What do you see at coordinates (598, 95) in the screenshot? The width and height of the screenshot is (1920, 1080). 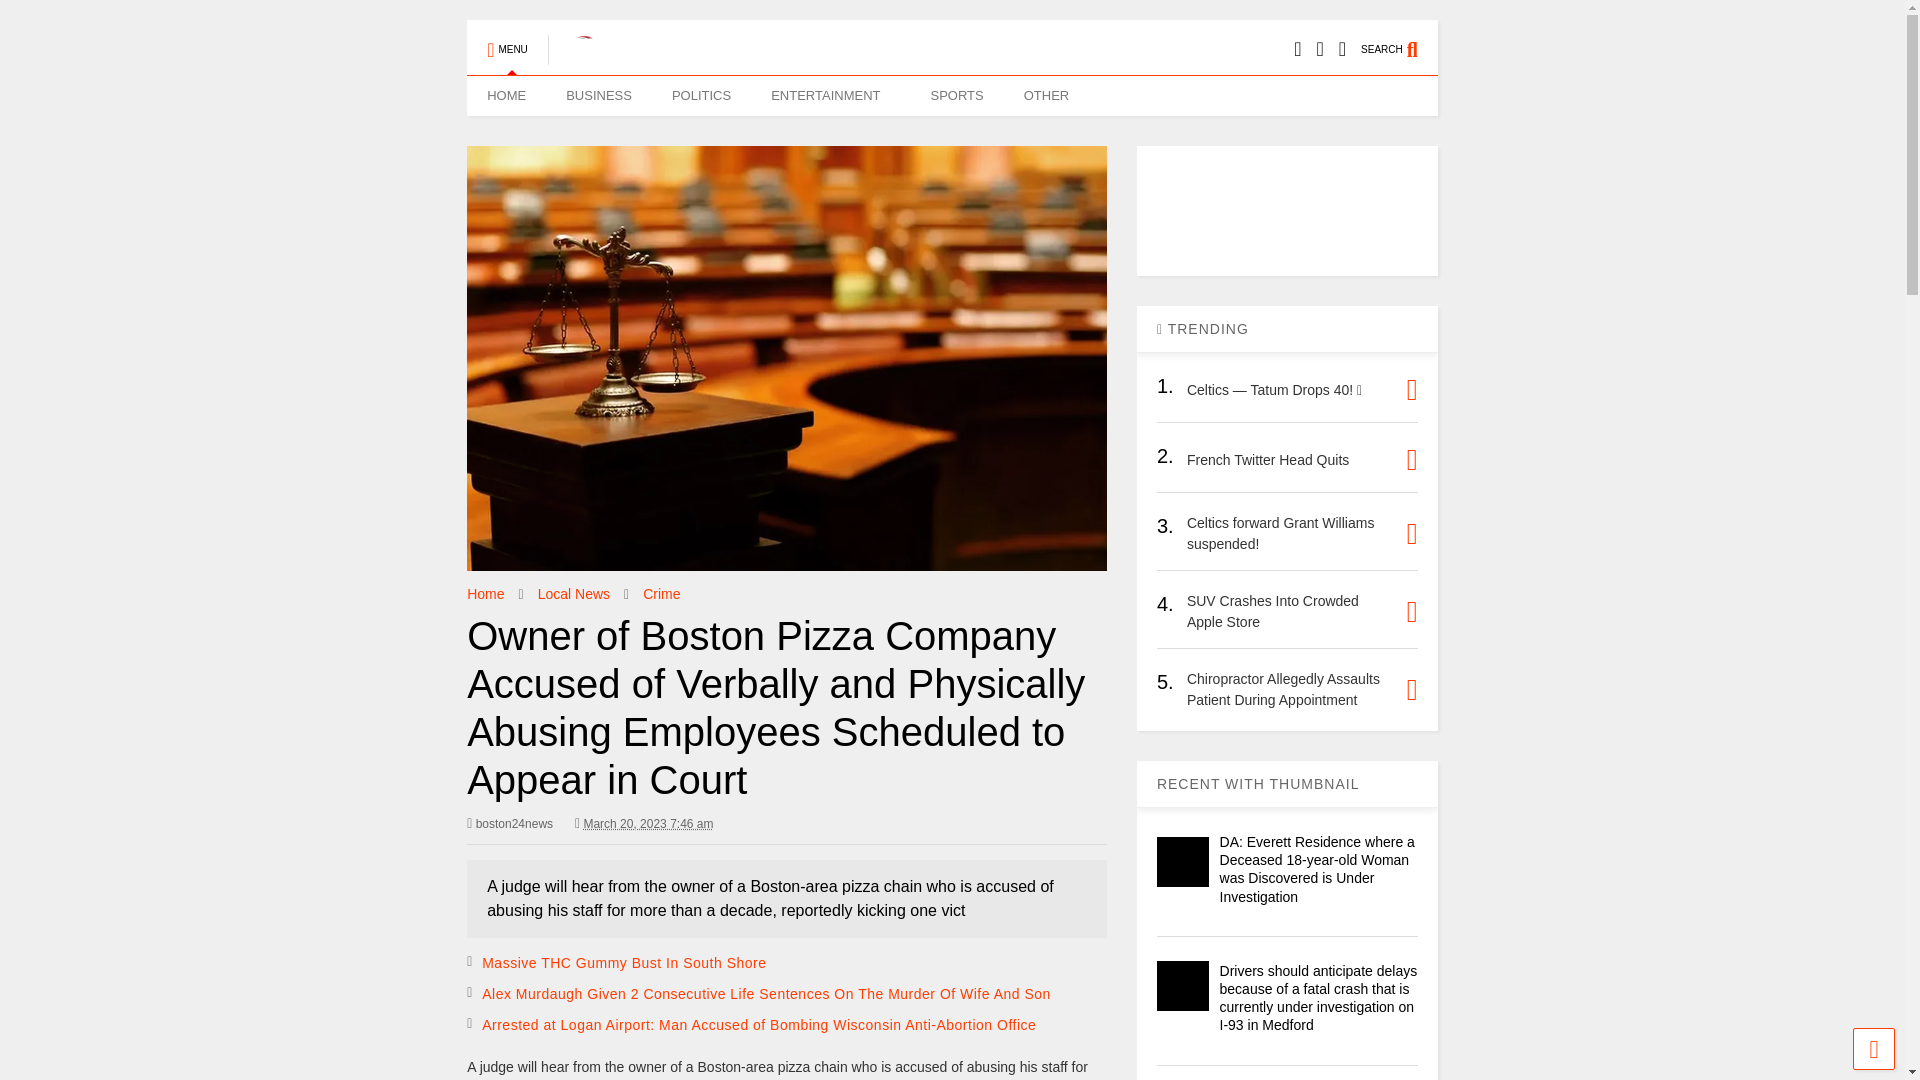 I see `BUSINESS` at bounding box center [598, 95].